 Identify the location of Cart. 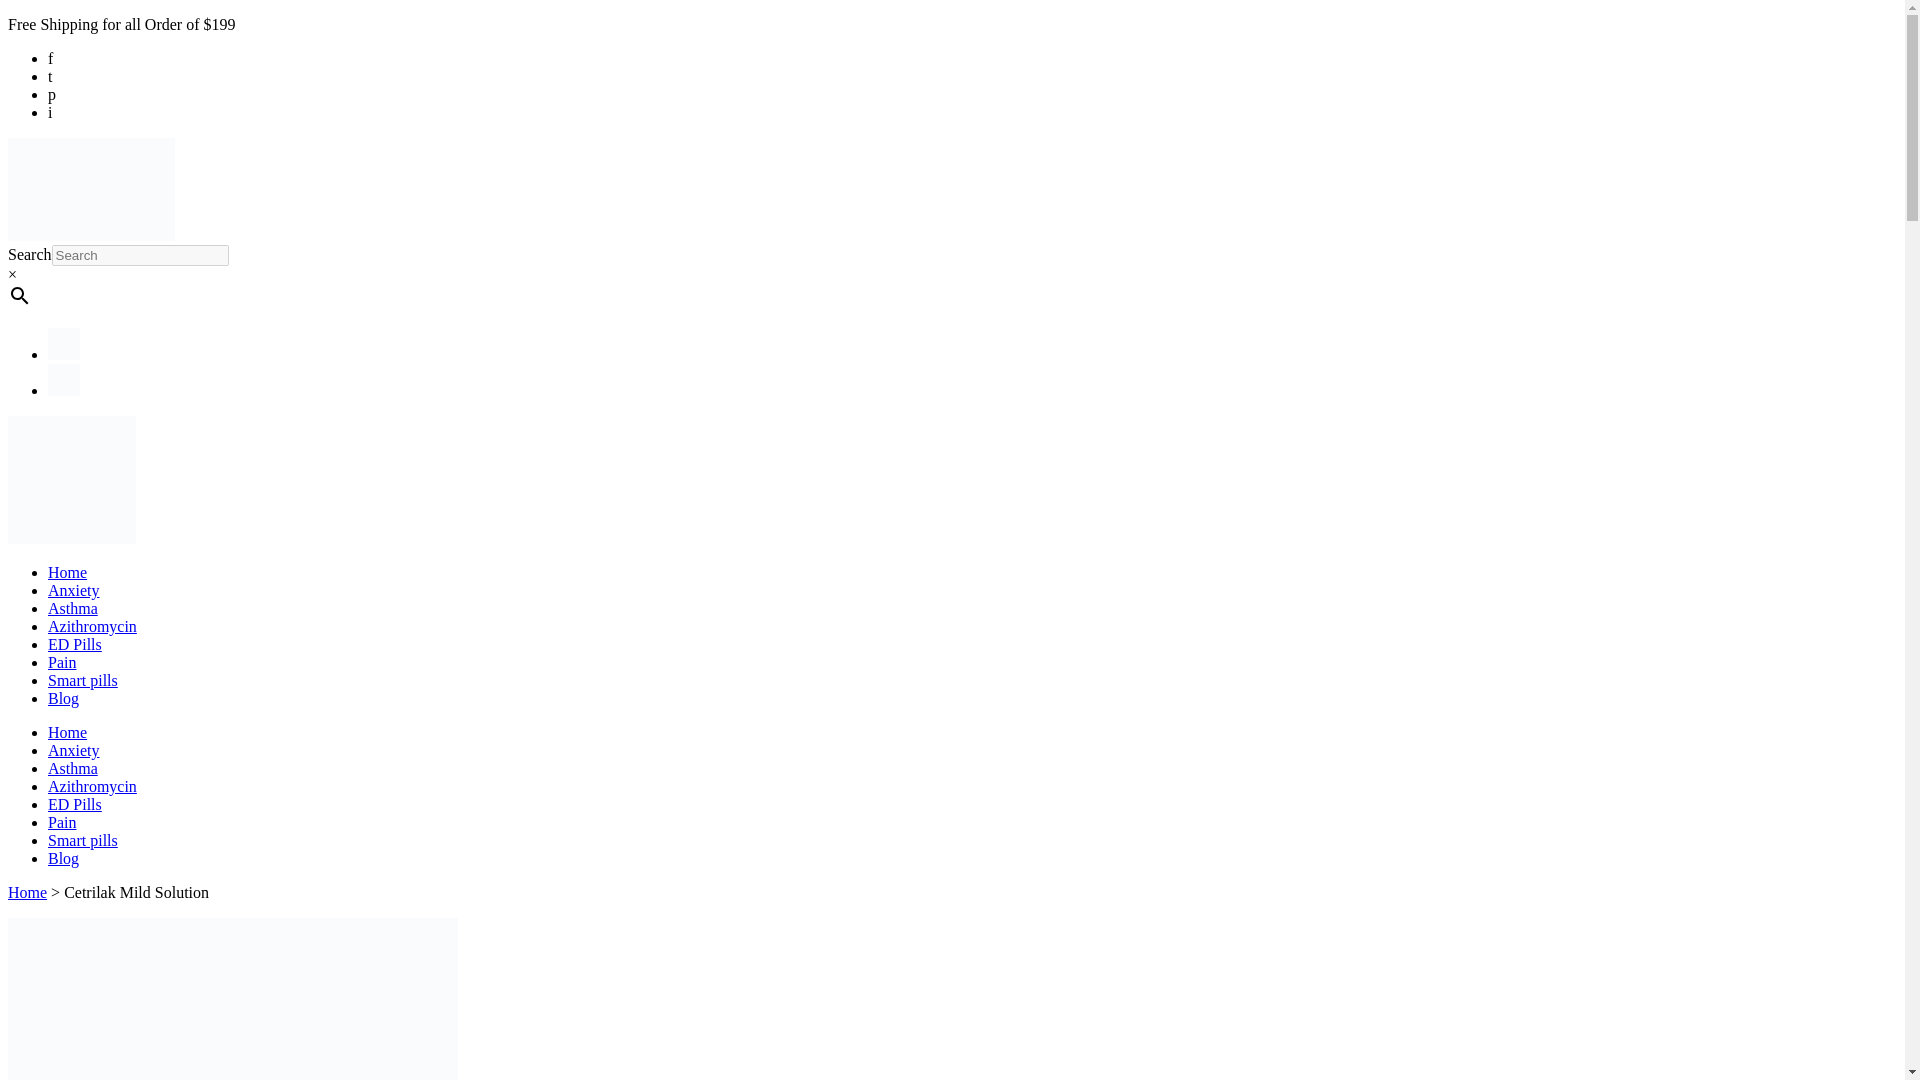
(64, 390).